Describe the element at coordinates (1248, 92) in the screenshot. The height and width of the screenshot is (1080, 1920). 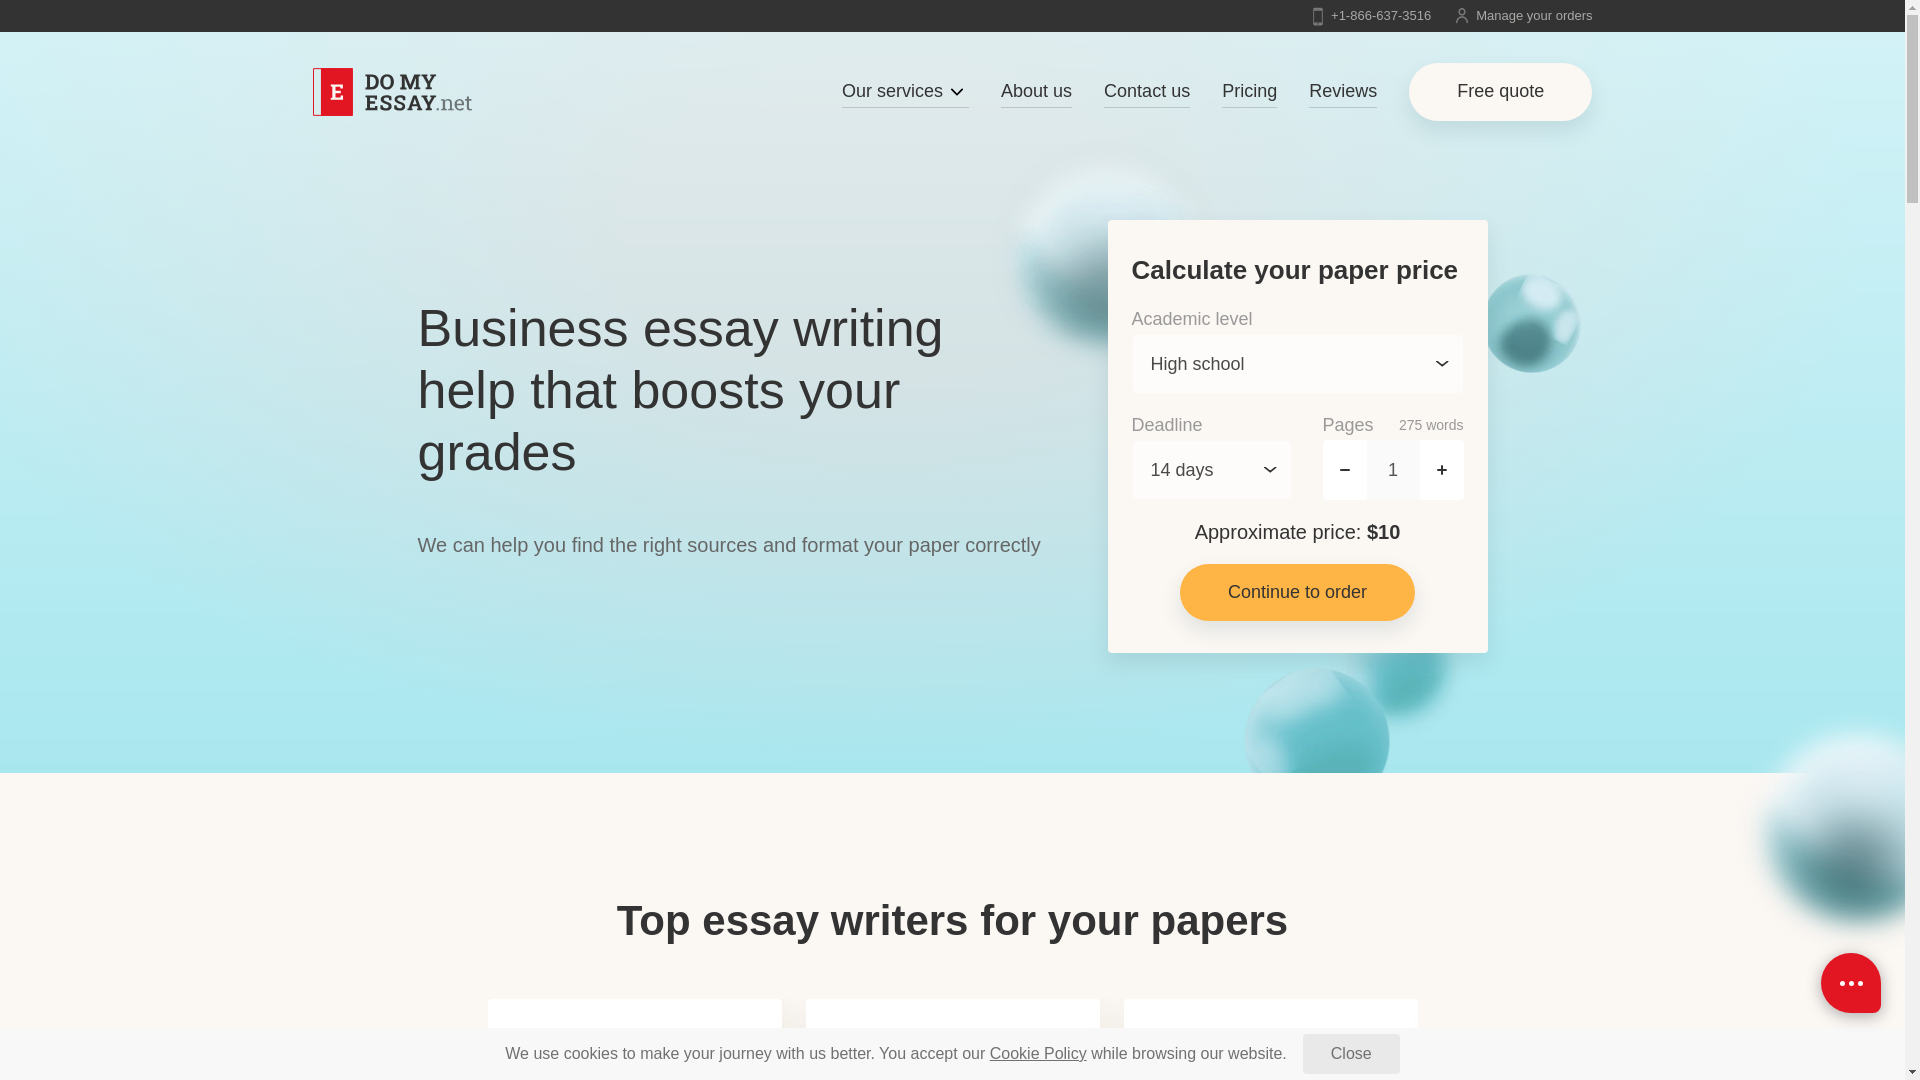
I see `Pricing` at that location.